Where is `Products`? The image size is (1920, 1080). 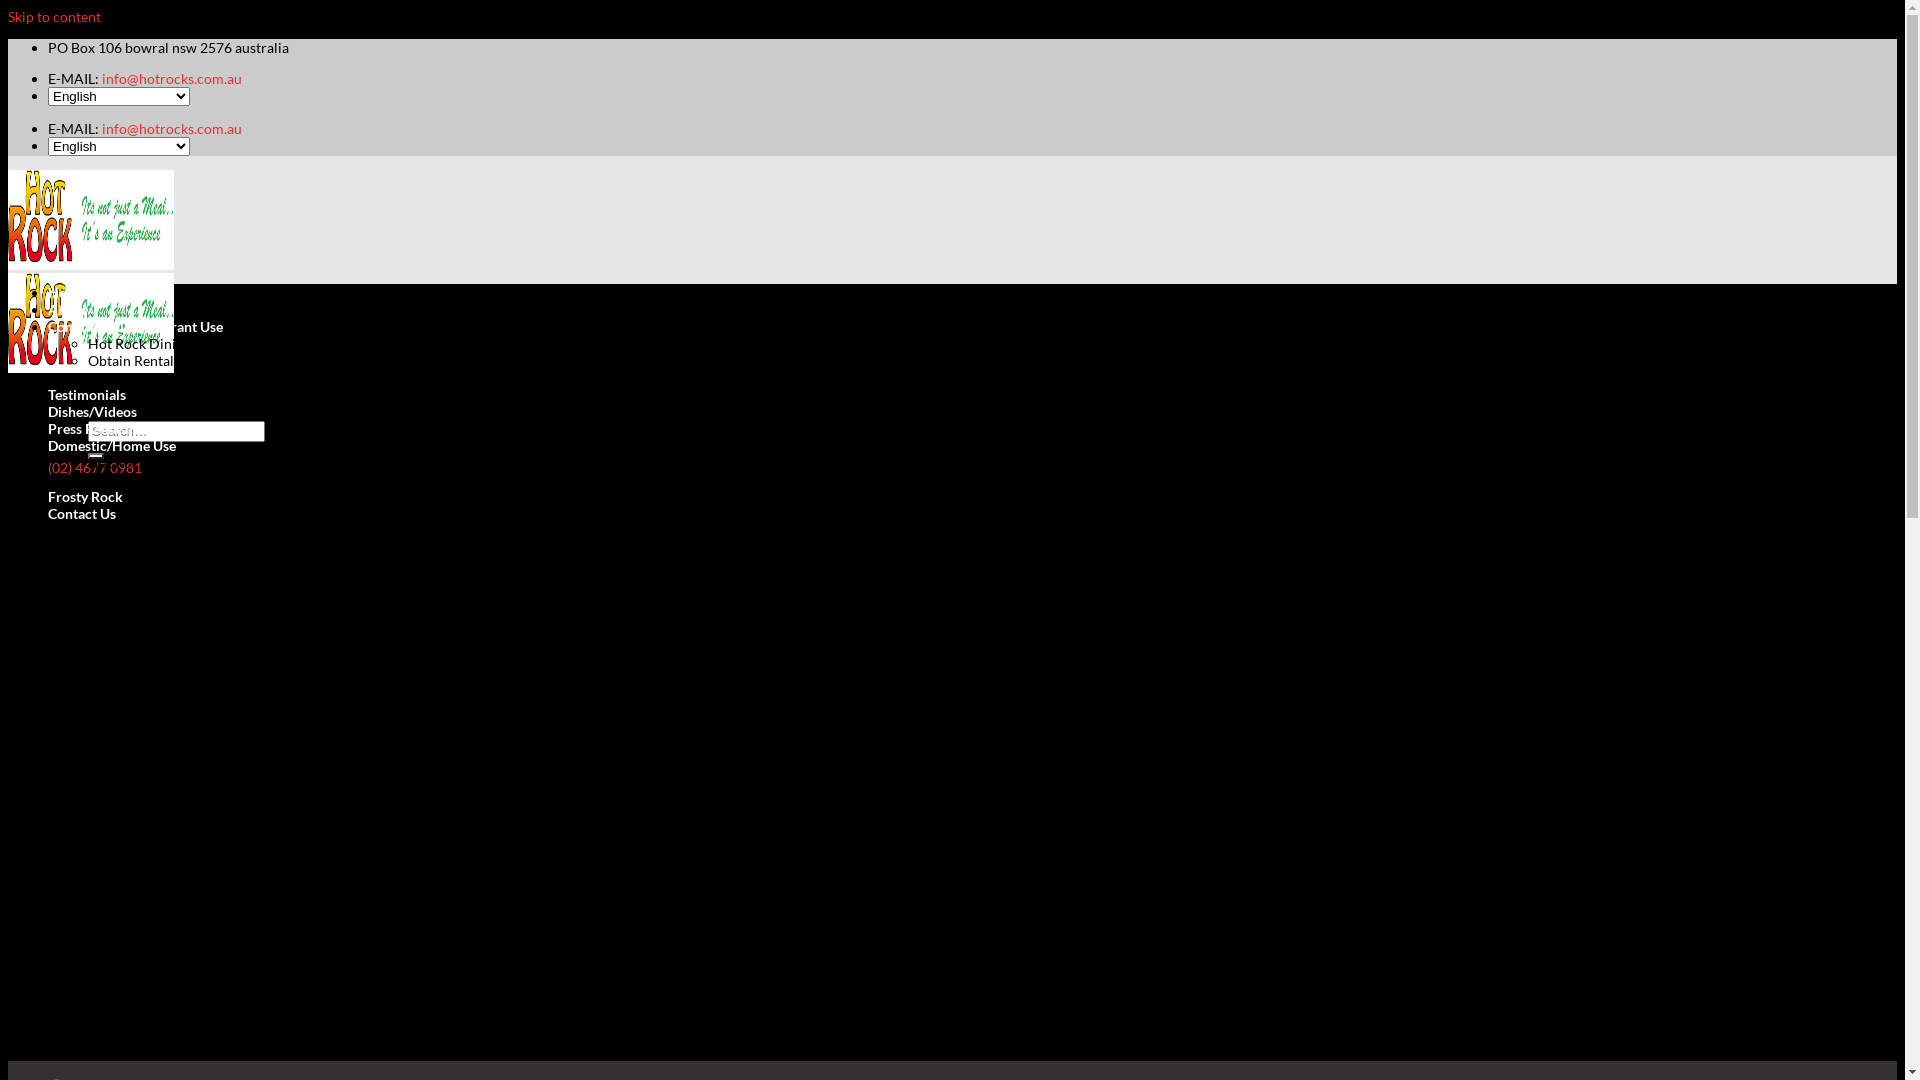 Products is located at coordinates (116, 378).